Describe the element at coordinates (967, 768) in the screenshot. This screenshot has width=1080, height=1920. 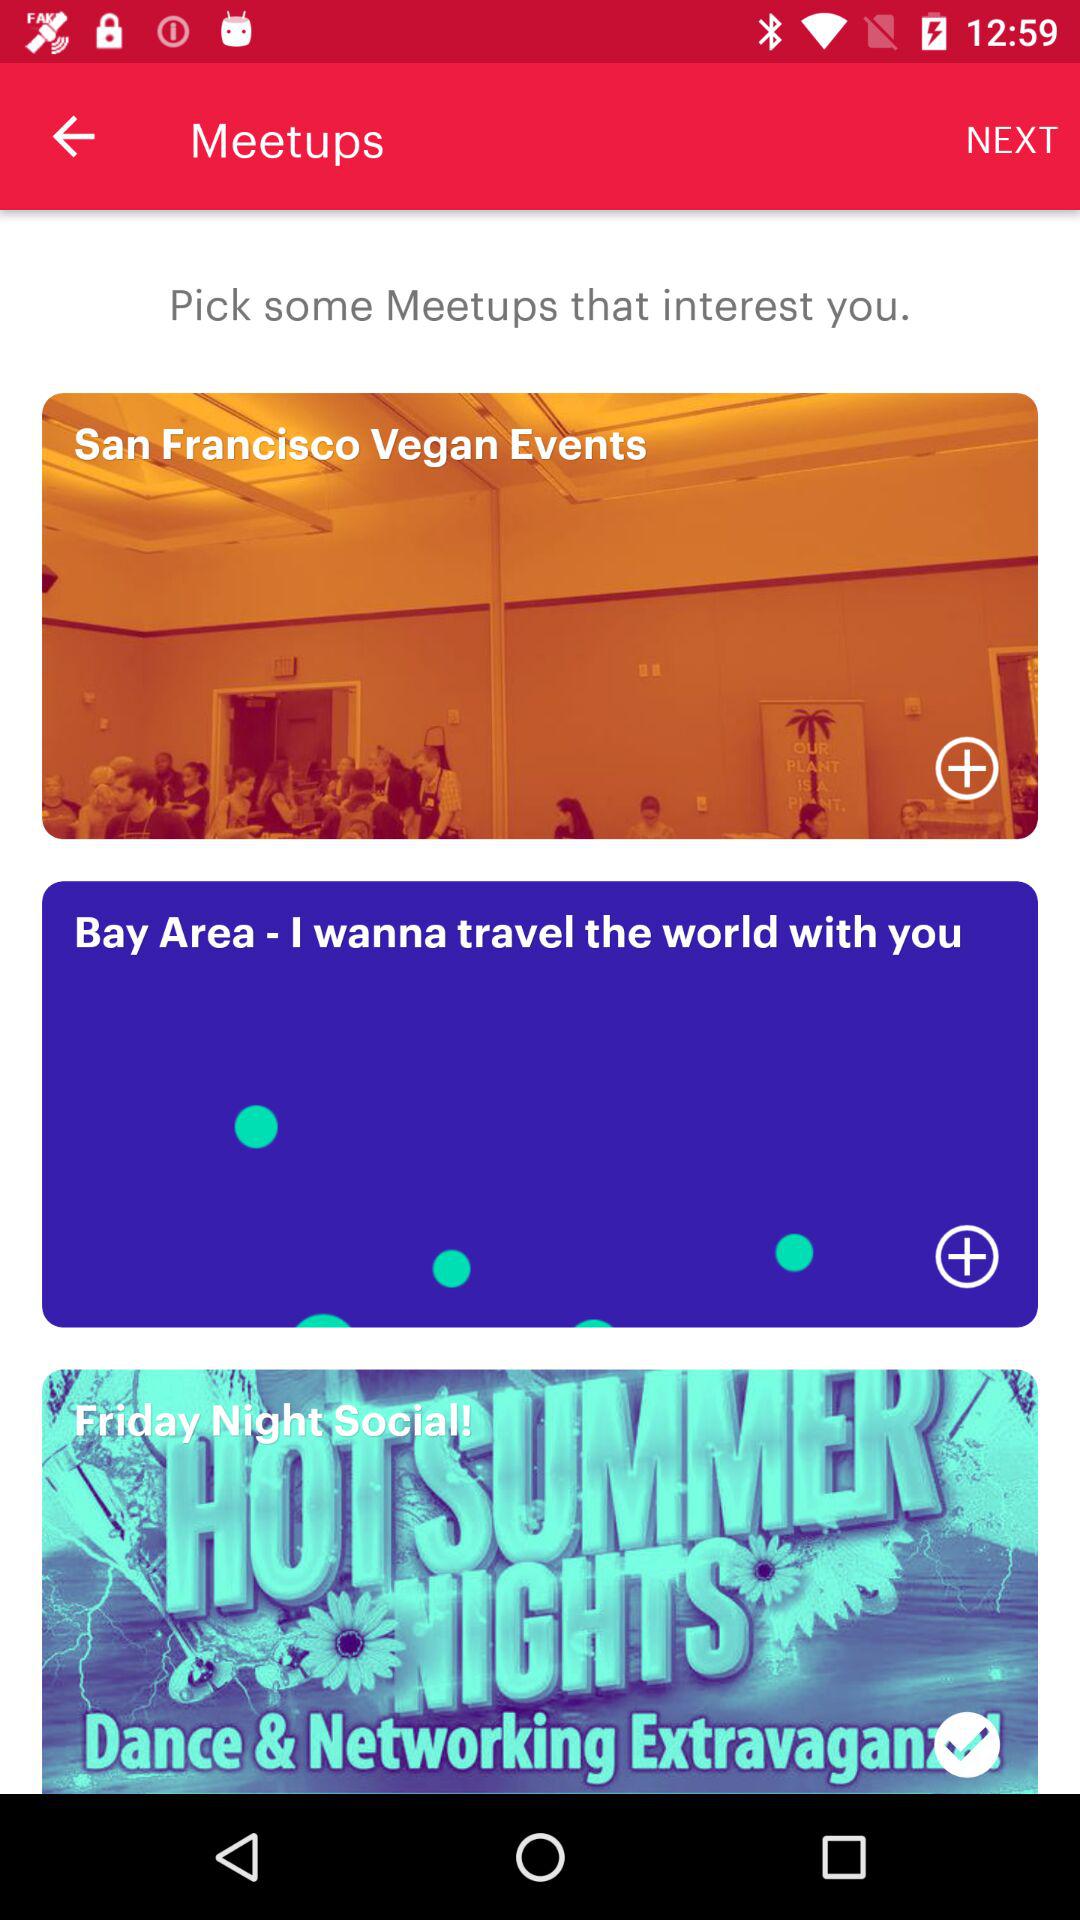
I see `choose icon below the san francisco vegan icon` at that location.